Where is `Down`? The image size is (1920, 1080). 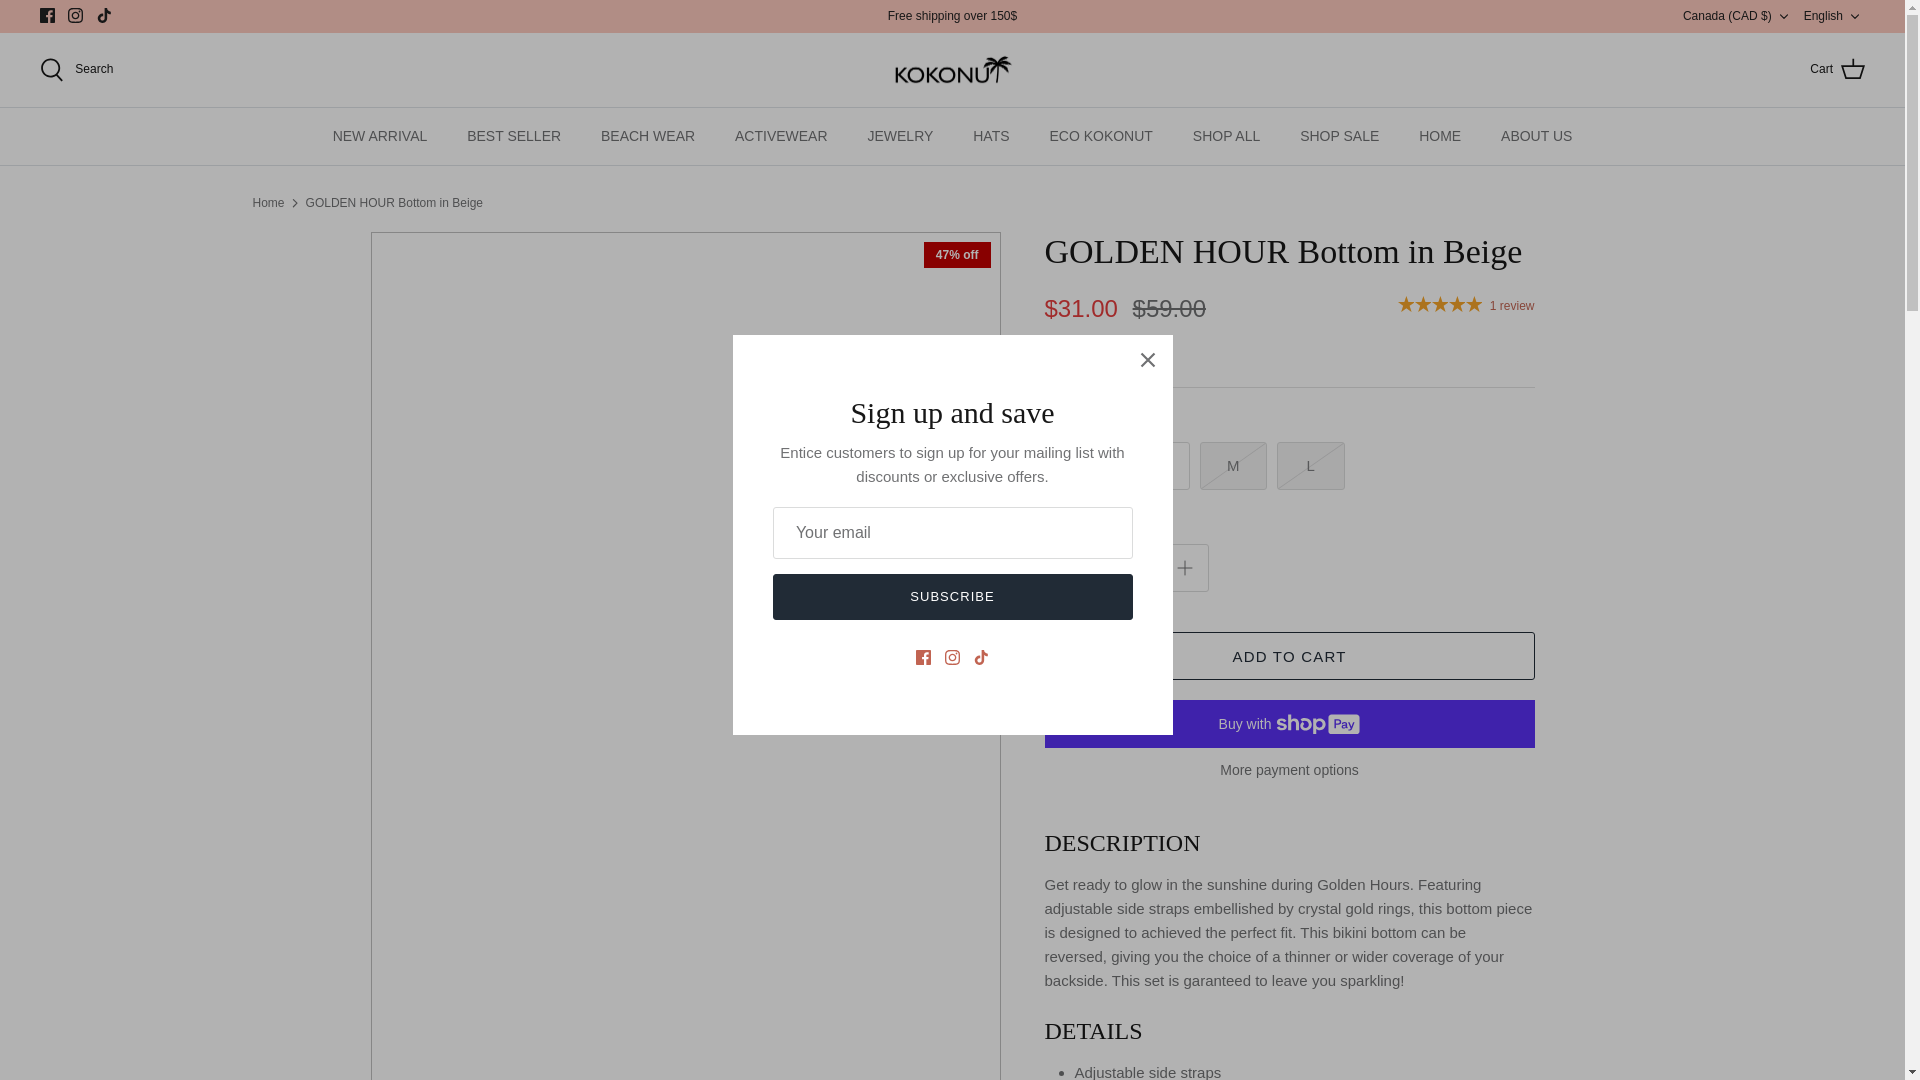
Down is located at coordinates (1854, 16).